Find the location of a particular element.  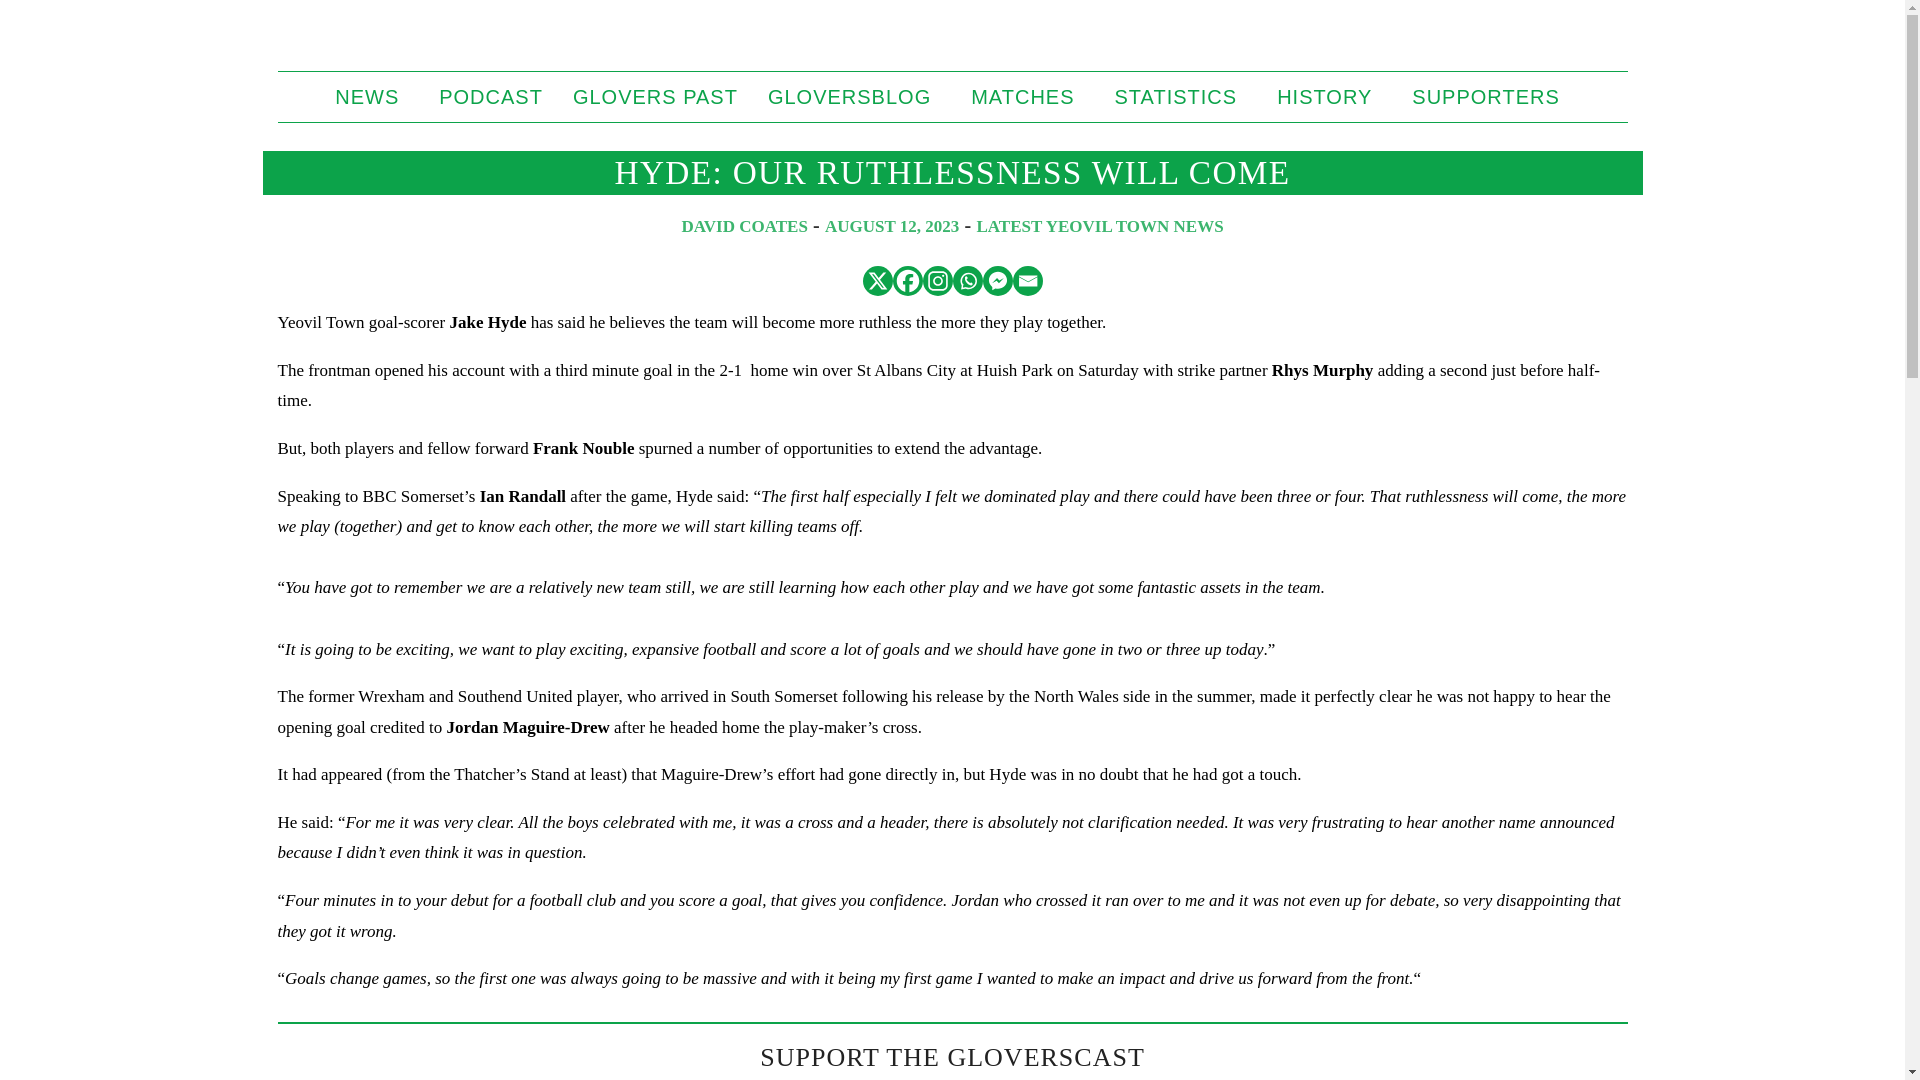

DAVID COATES is located at coordinates (744, 226).